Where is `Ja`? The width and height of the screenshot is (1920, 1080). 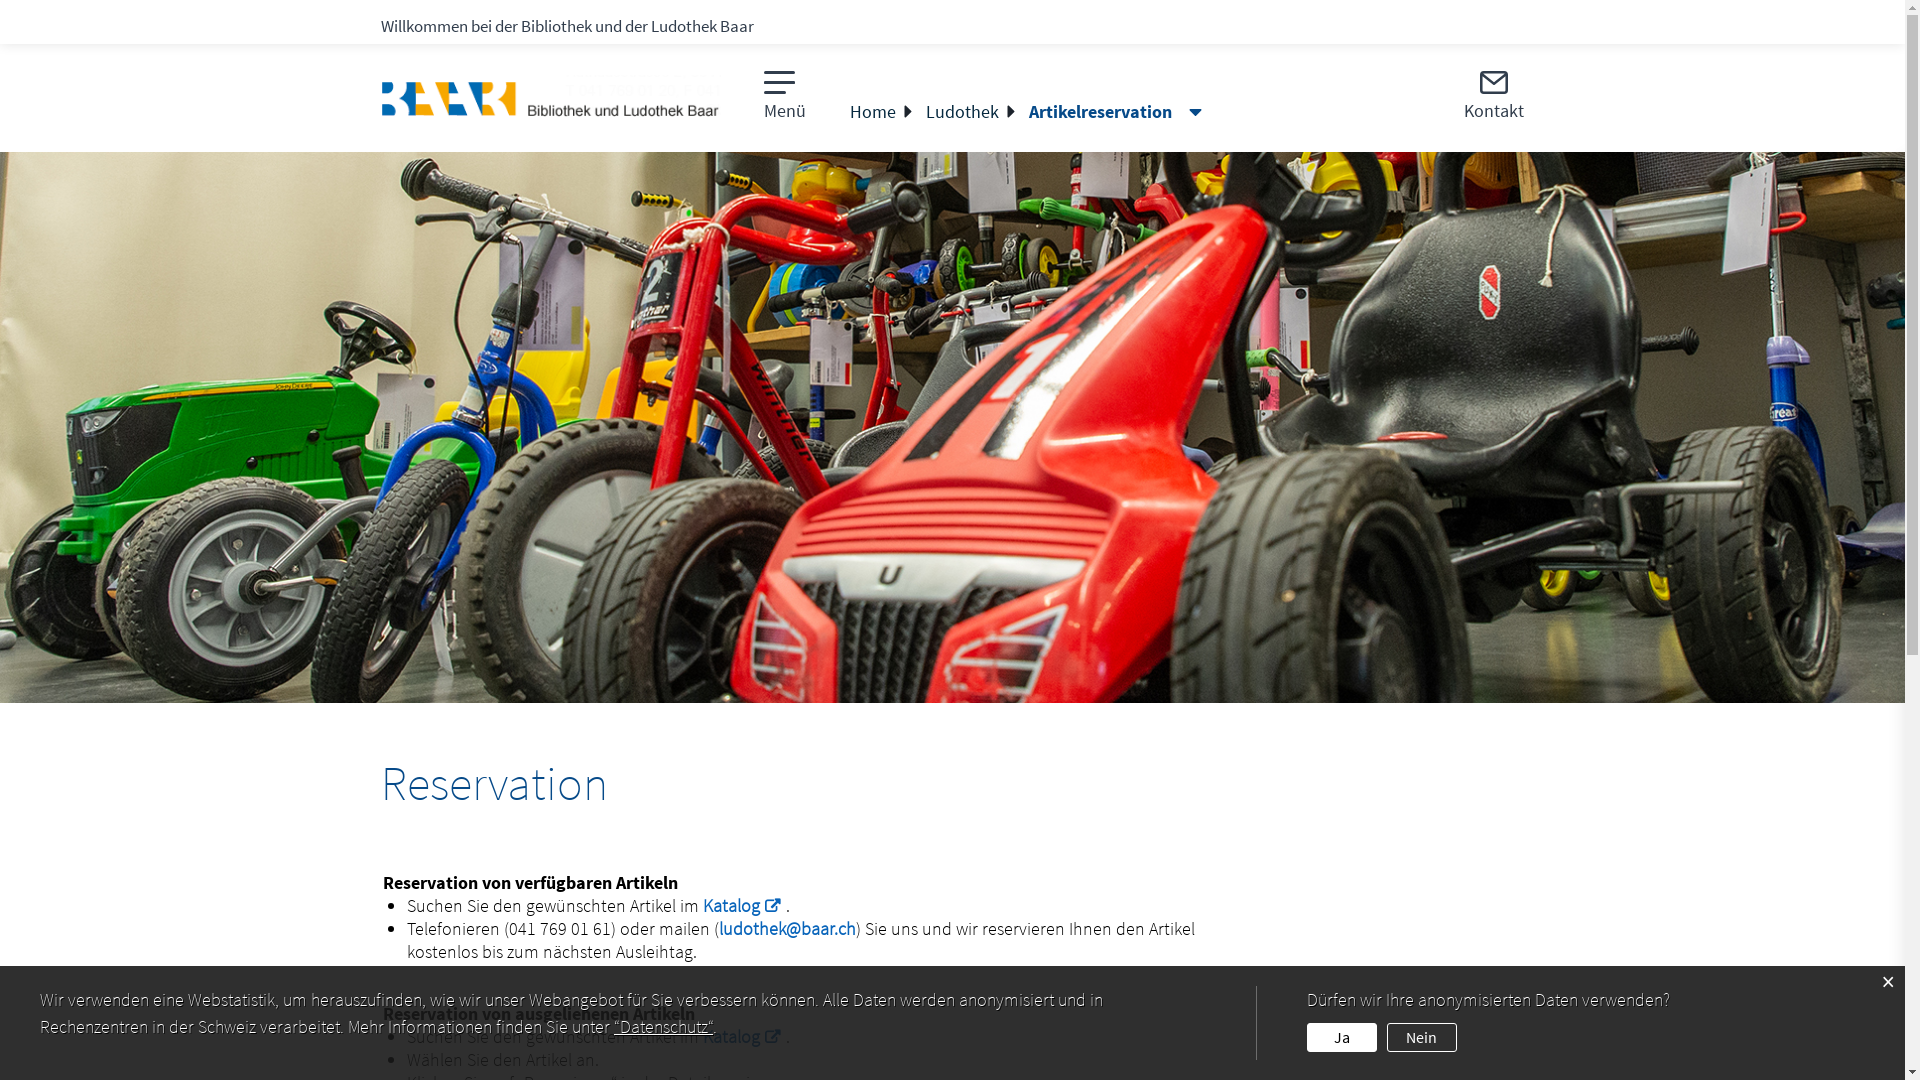
Ja is located at coordinates (1342, 1038).